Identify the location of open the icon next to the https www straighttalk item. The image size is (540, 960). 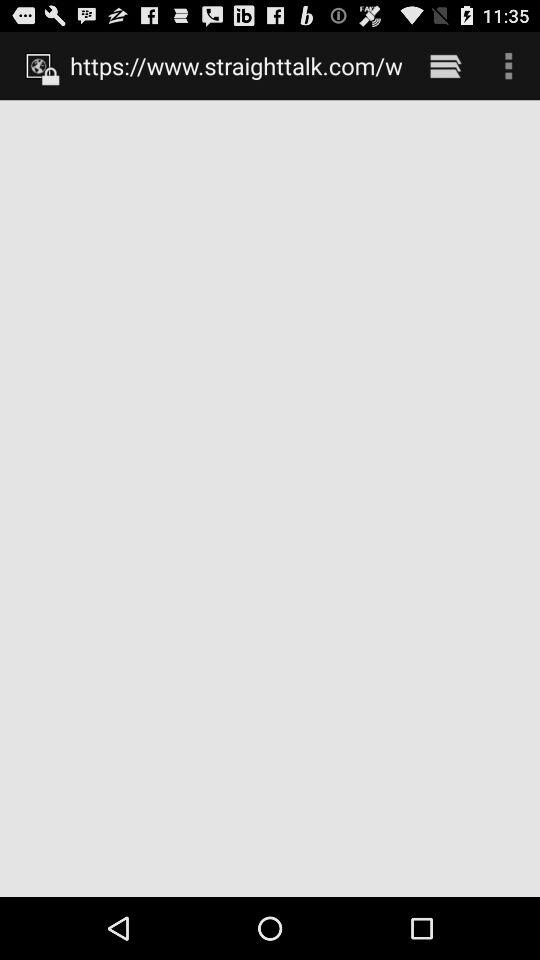
(444, 65).